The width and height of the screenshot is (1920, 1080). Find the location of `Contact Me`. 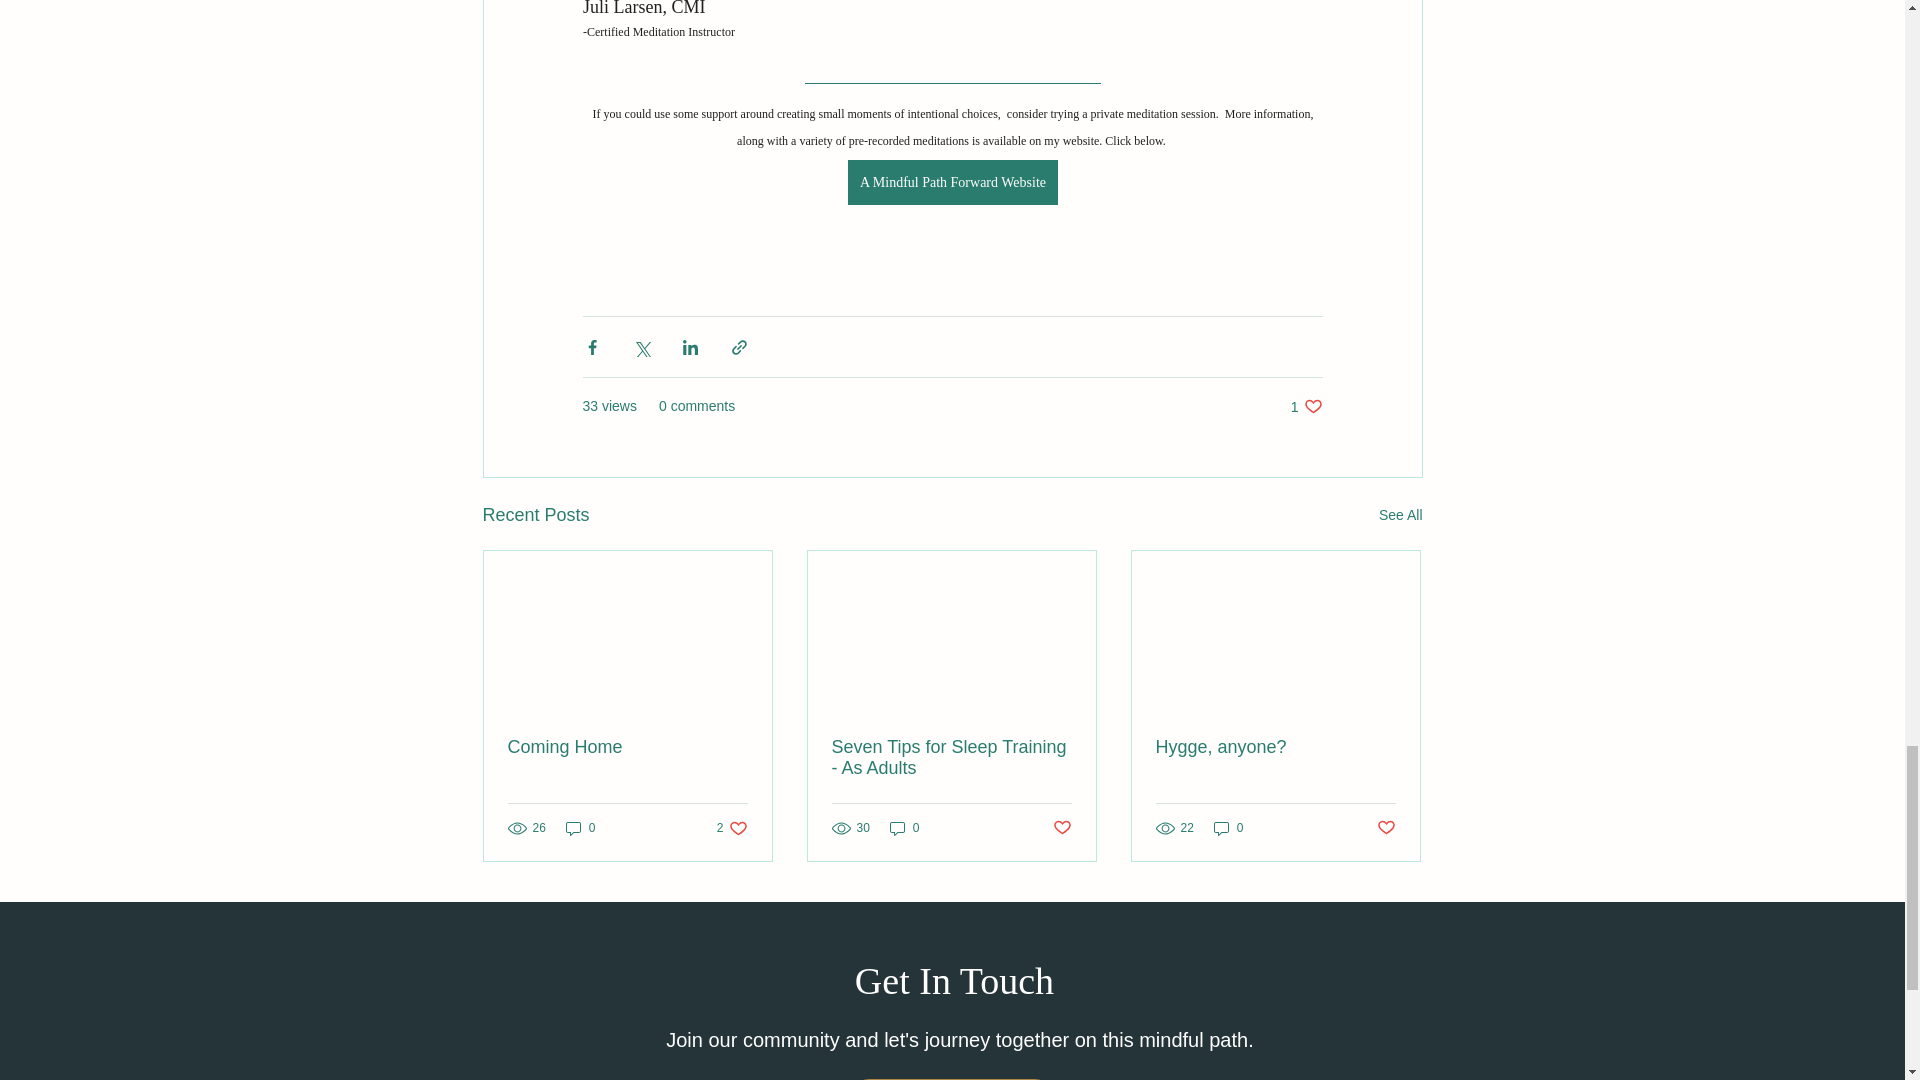

Contact Me is located at coordinates (1400, 516).